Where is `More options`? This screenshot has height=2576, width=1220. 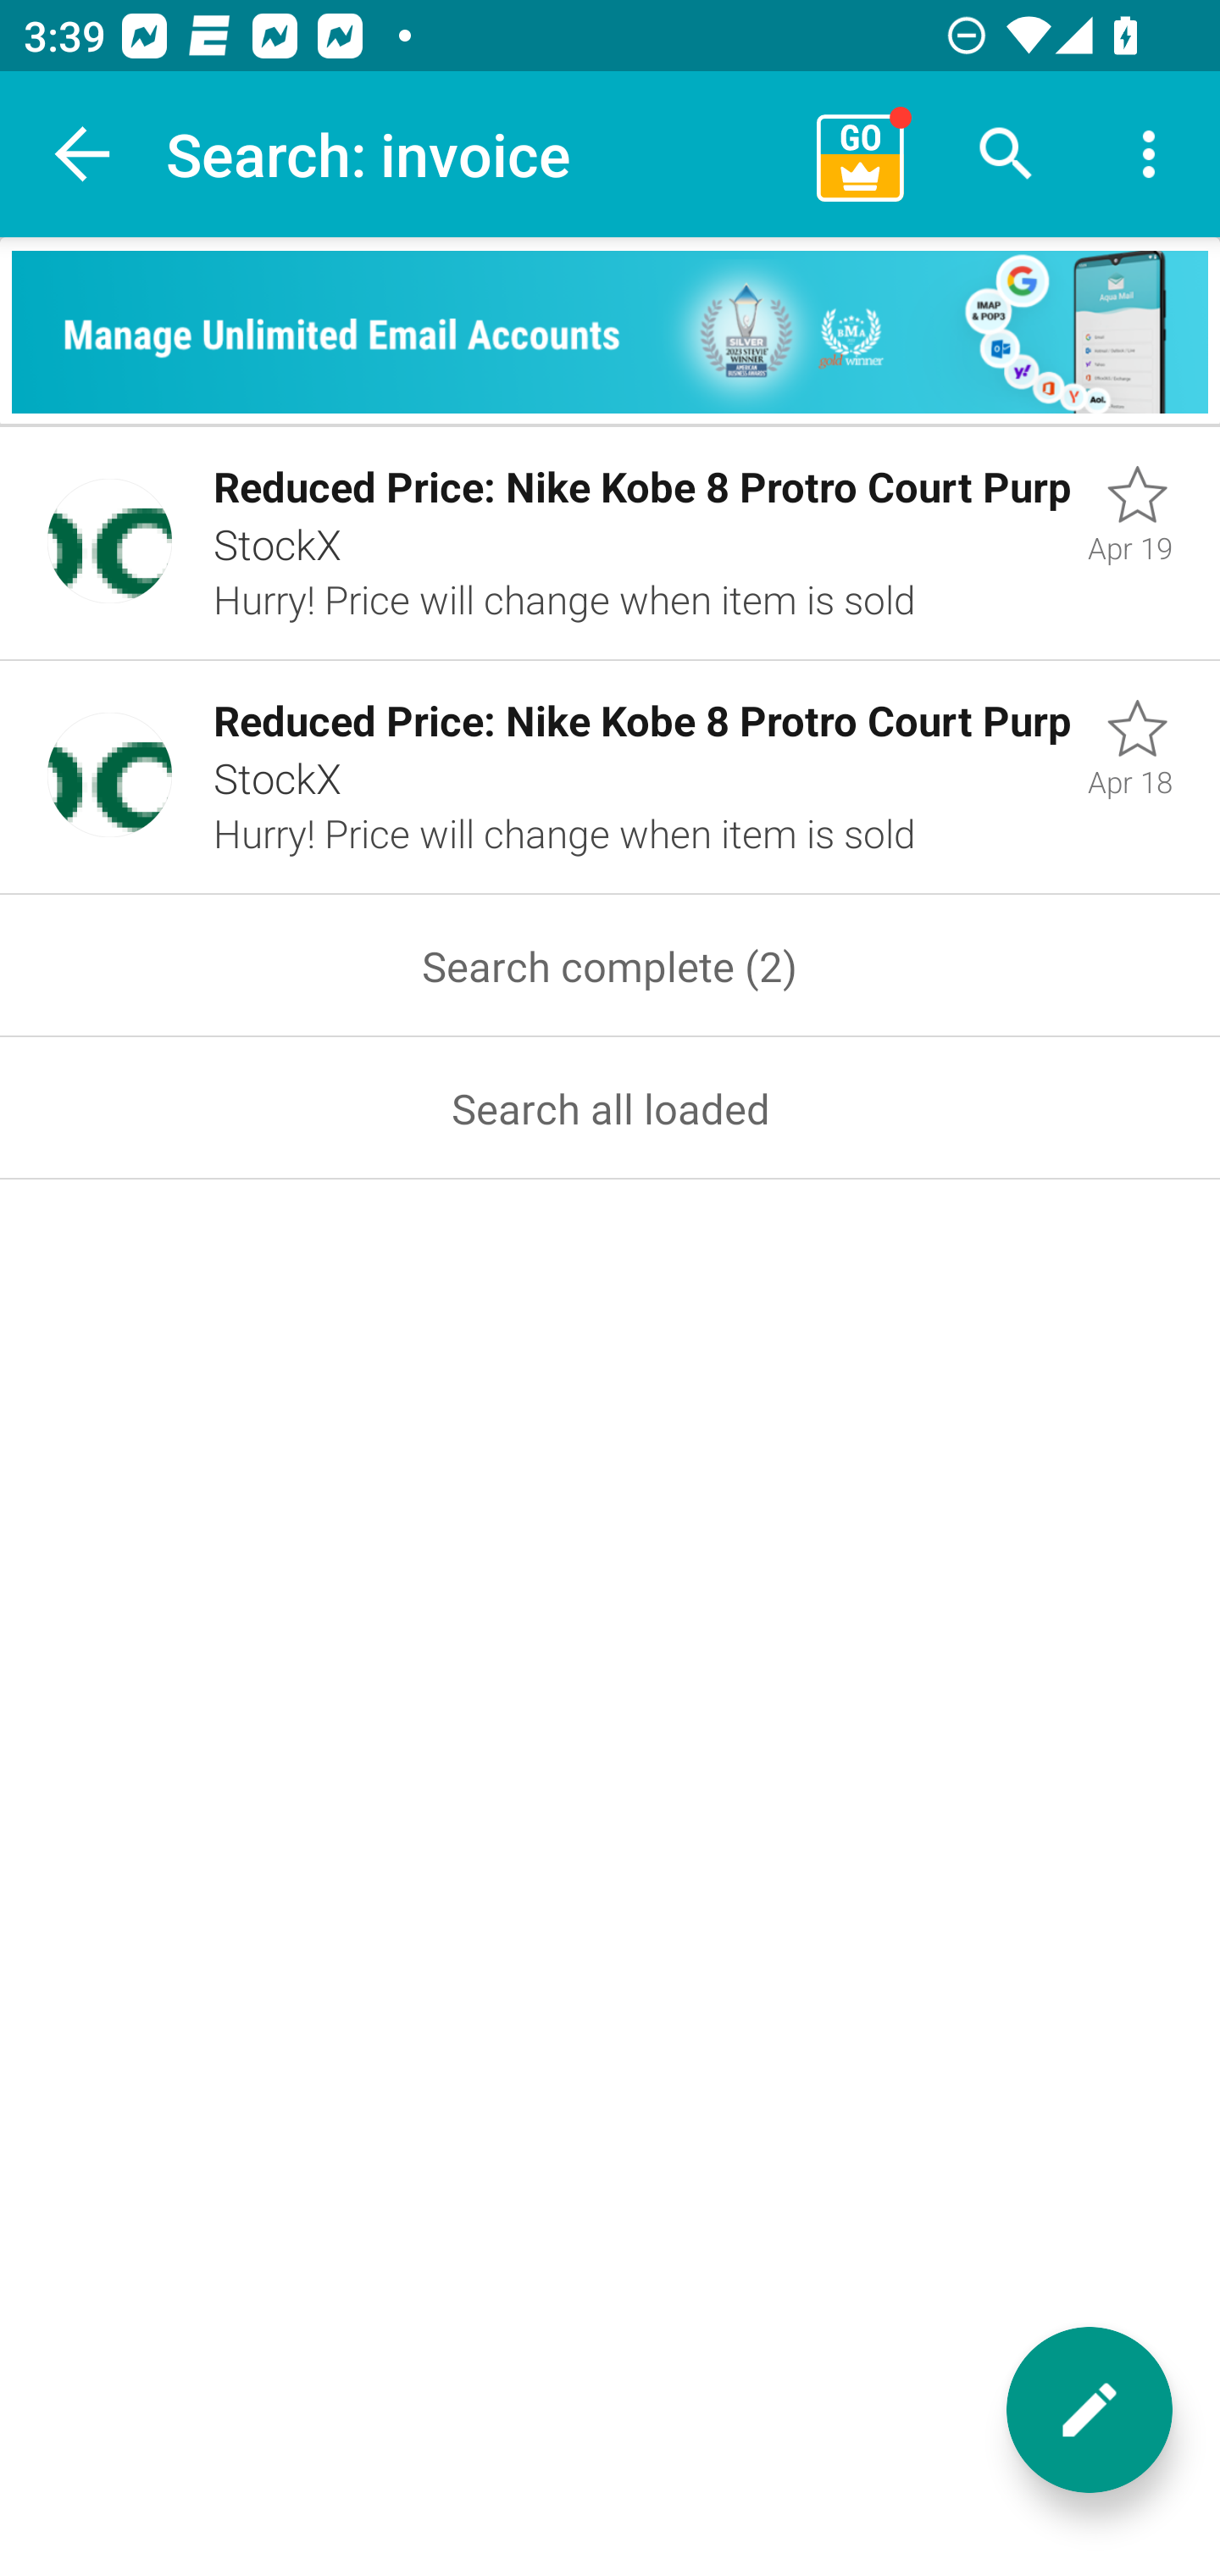
More options is located at coordinates (1149, 154).